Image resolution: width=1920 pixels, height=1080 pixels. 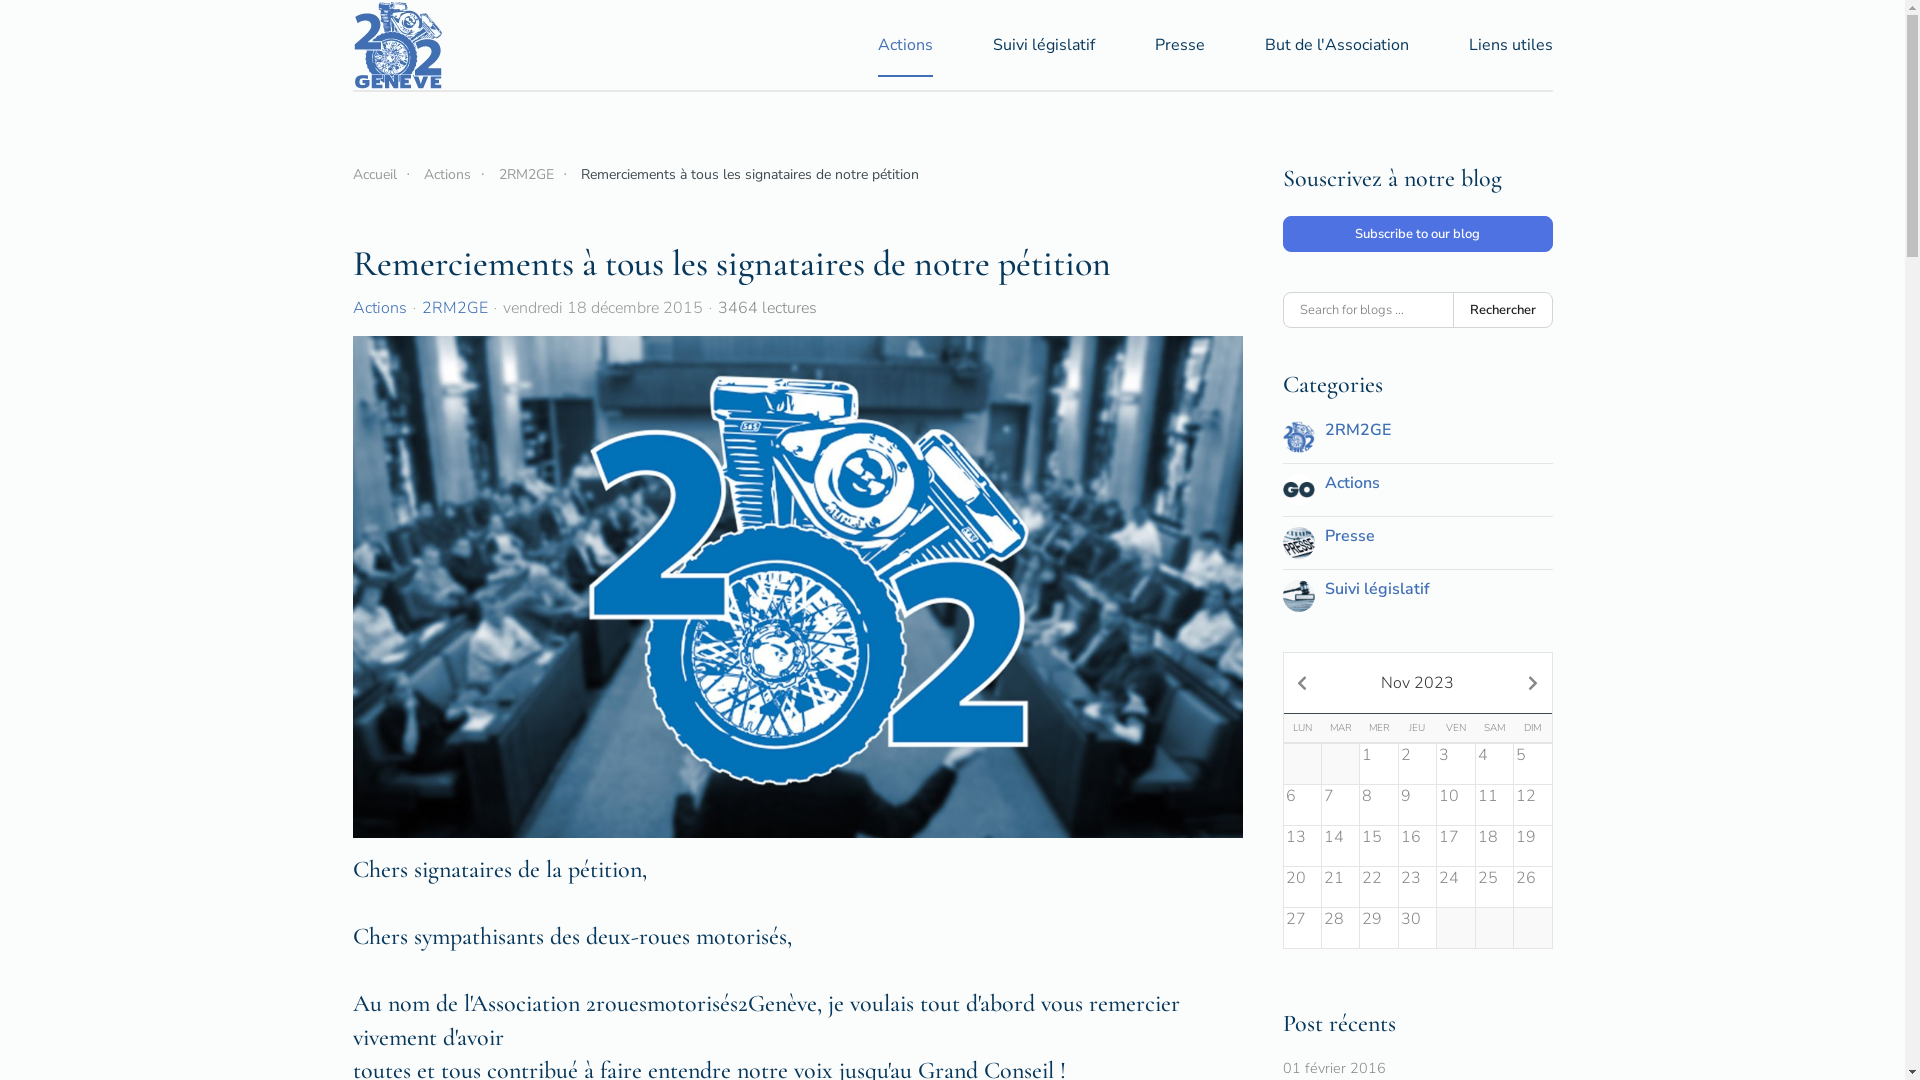 I want to click on Actions, so click(x=906, y=45).